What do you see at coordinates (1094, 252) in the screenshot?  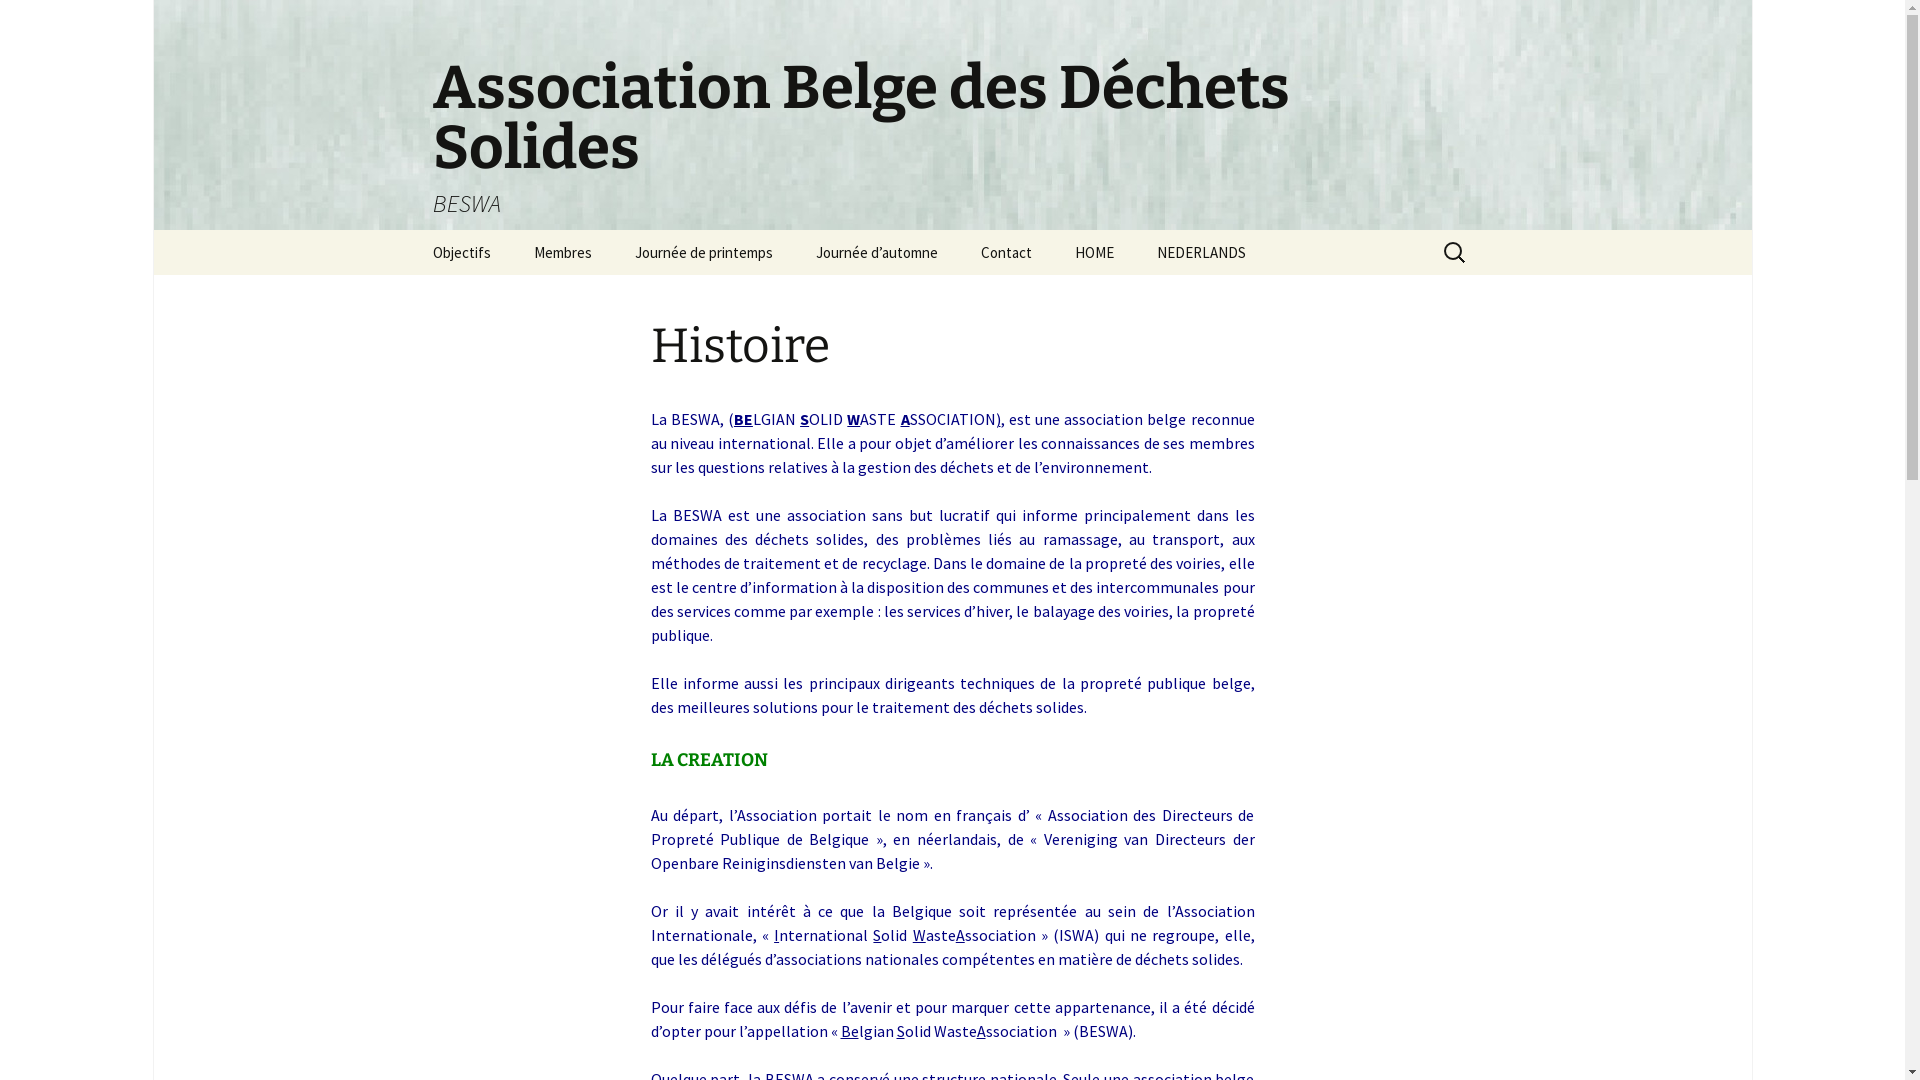 I see `HOME` at bounding box center [1094, 252].